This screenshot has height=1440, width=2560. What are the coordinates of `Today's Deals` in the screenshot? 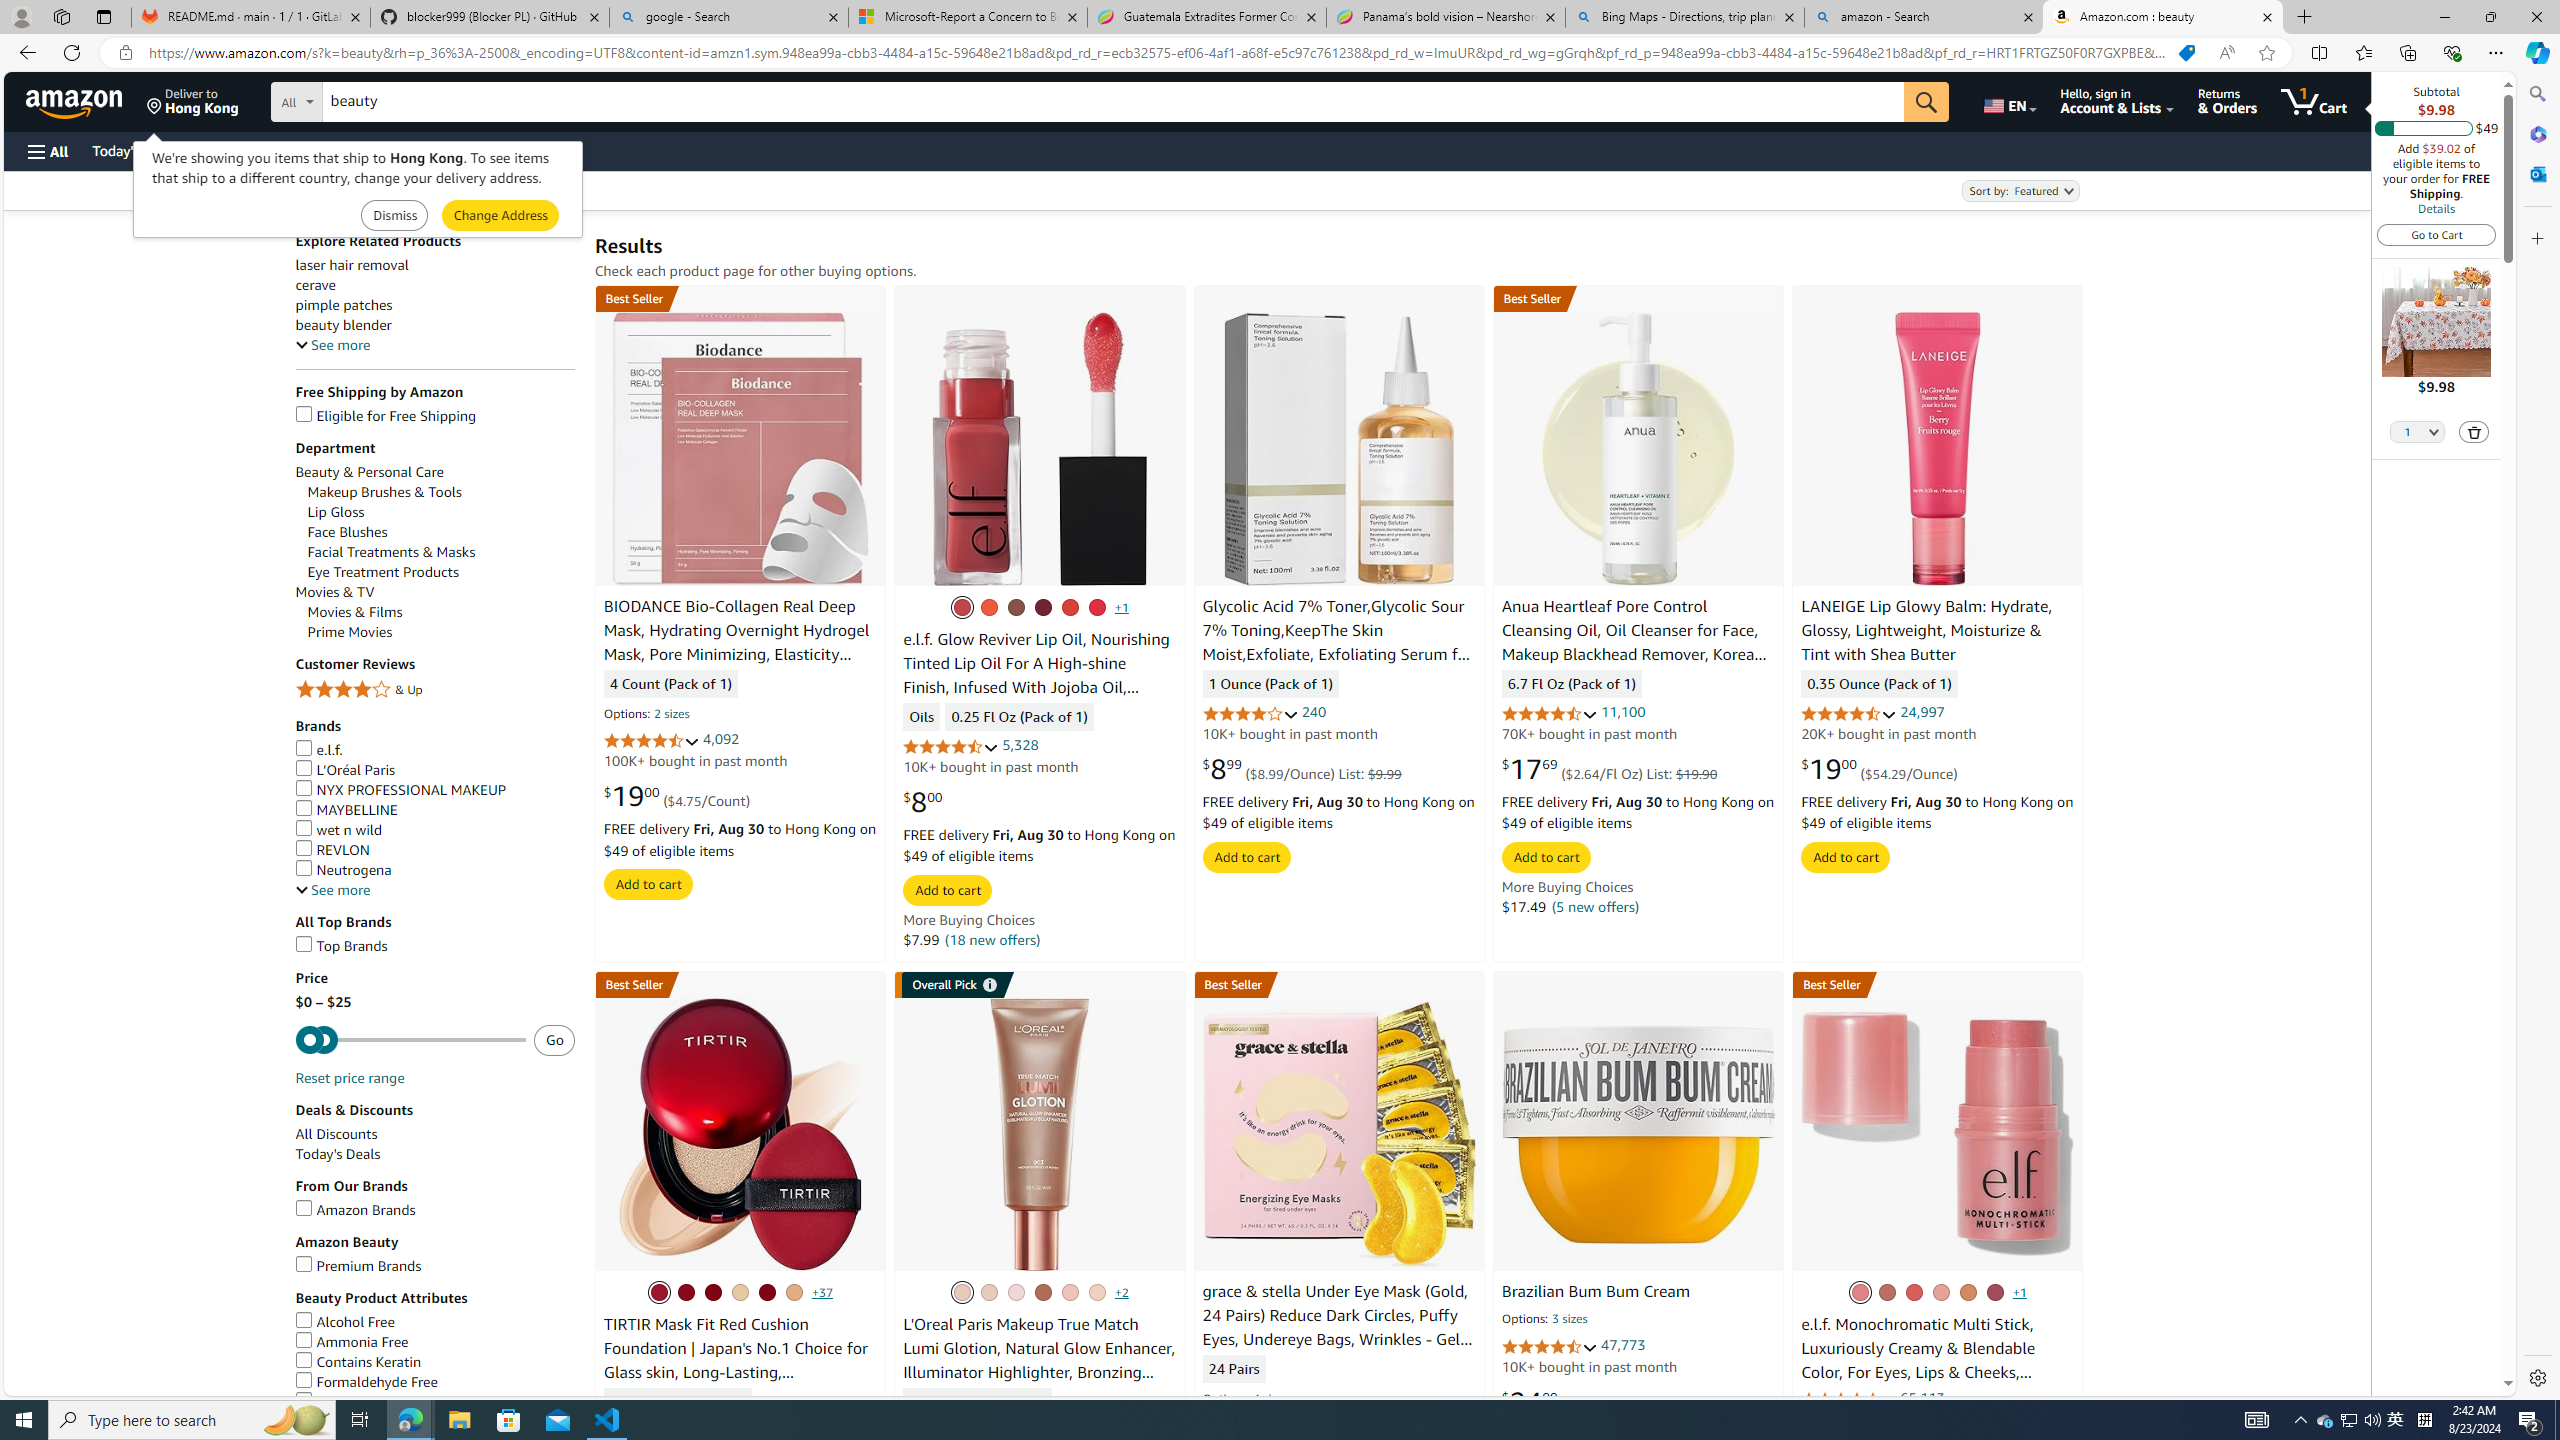 It's located at (435, 1154).